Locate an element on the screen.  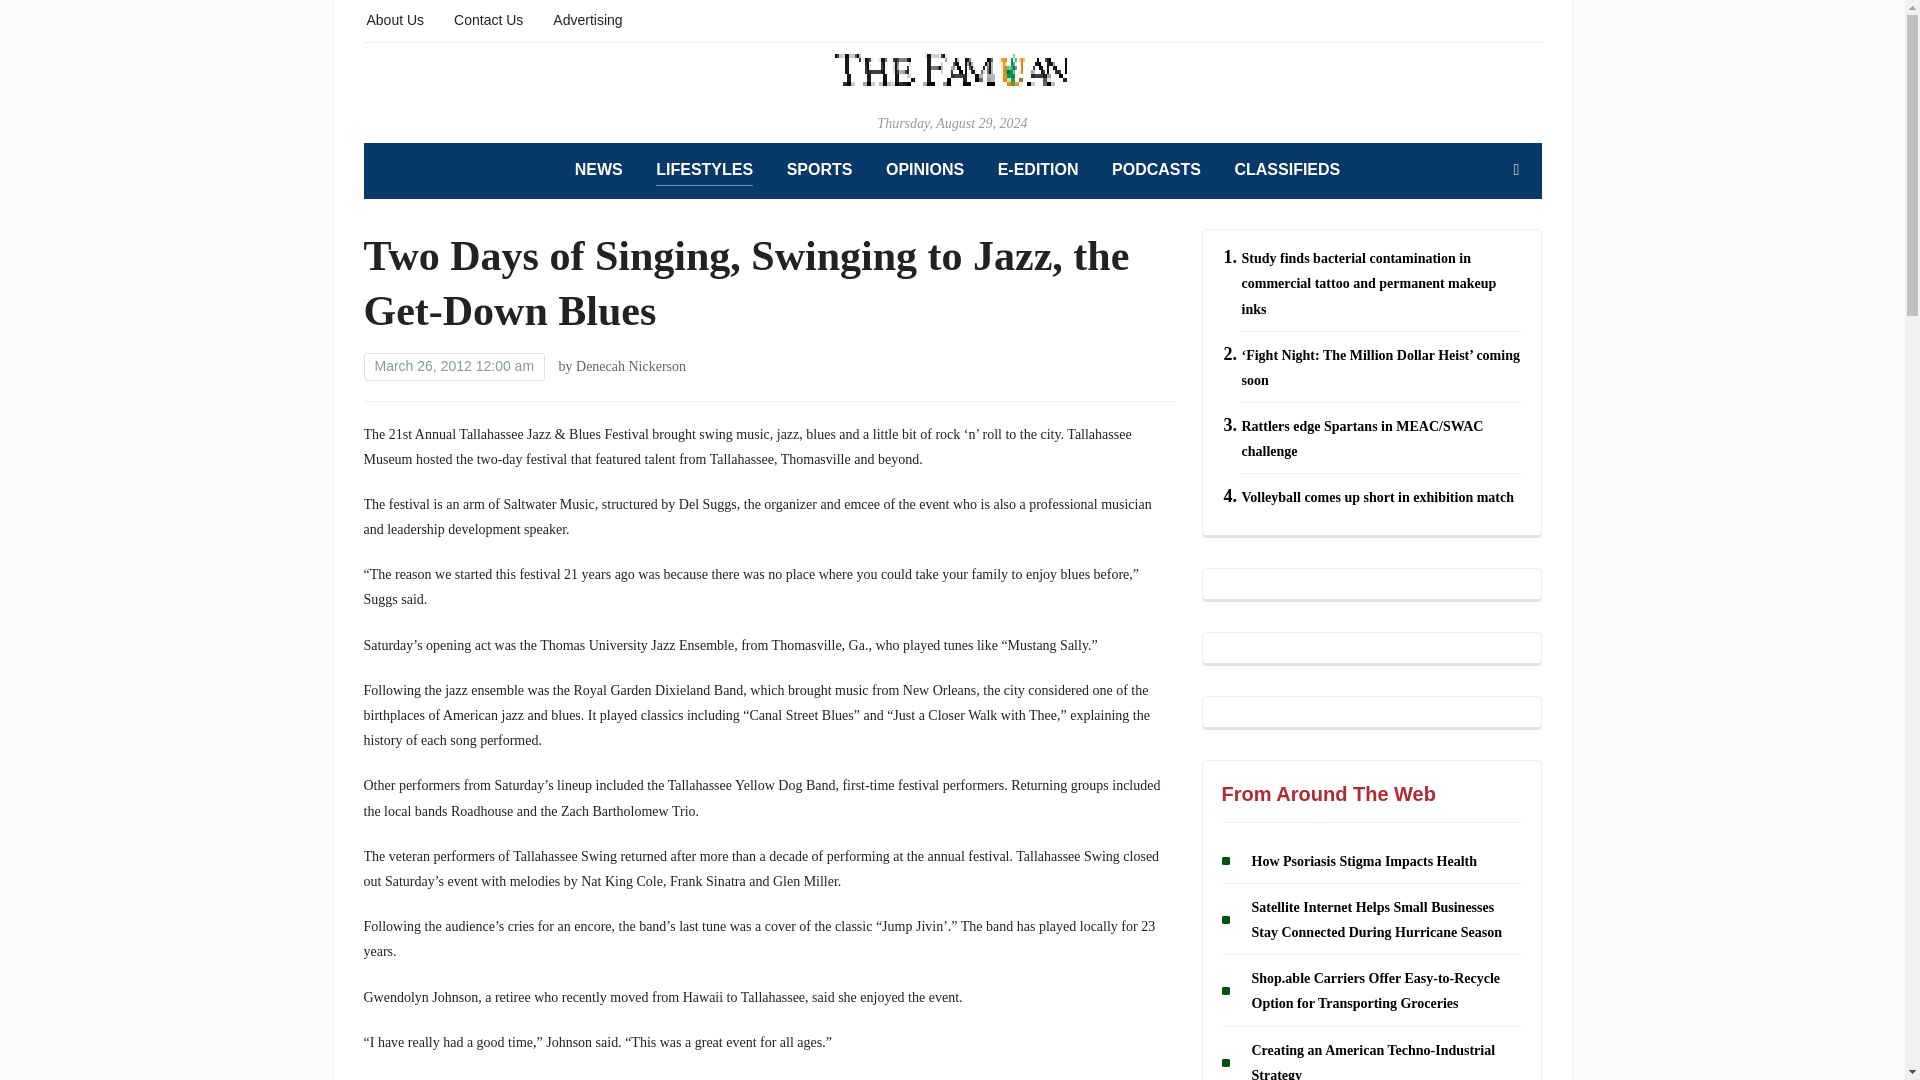
PODCASTS is located at coordinates (1156, 170).